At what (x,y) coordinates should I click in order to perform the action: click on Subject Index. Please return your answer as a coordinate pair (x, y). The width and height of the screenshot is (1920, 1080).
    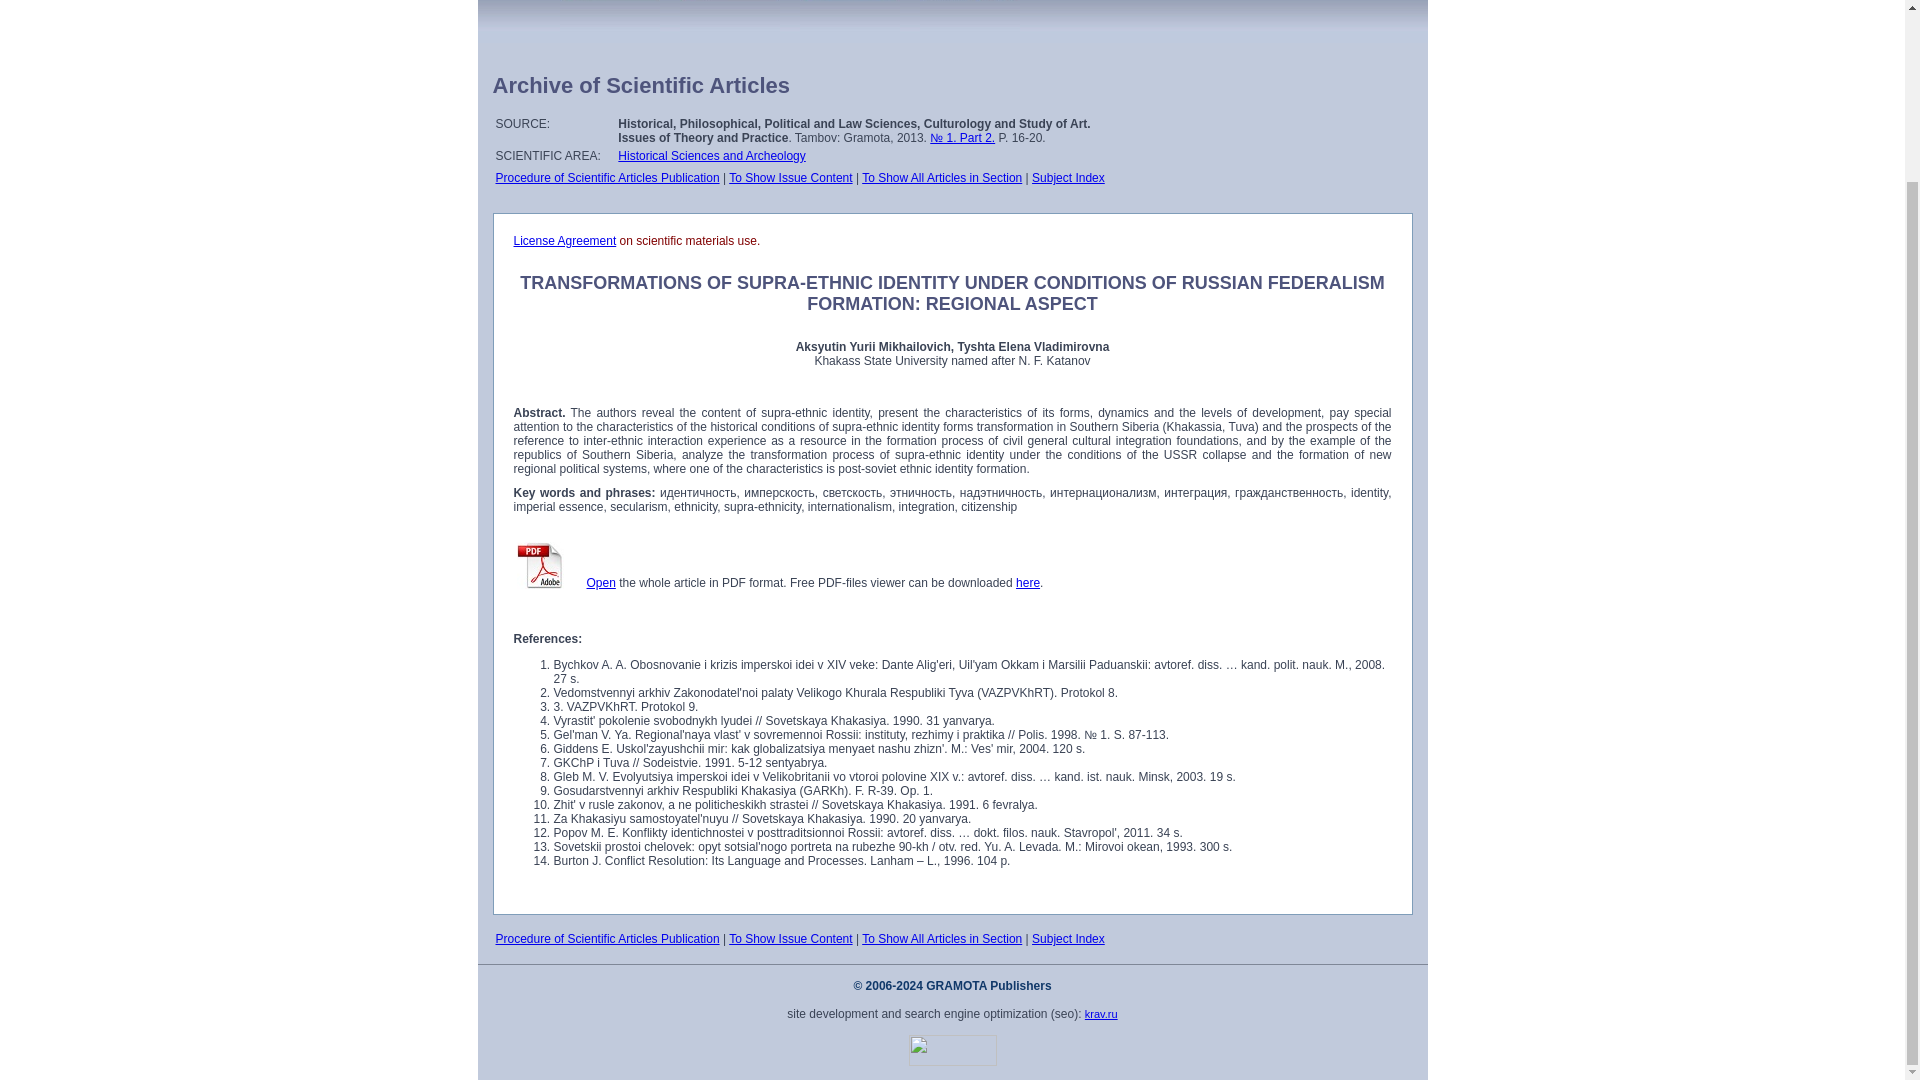
    Looking at the image, I should click on (1068, 177).